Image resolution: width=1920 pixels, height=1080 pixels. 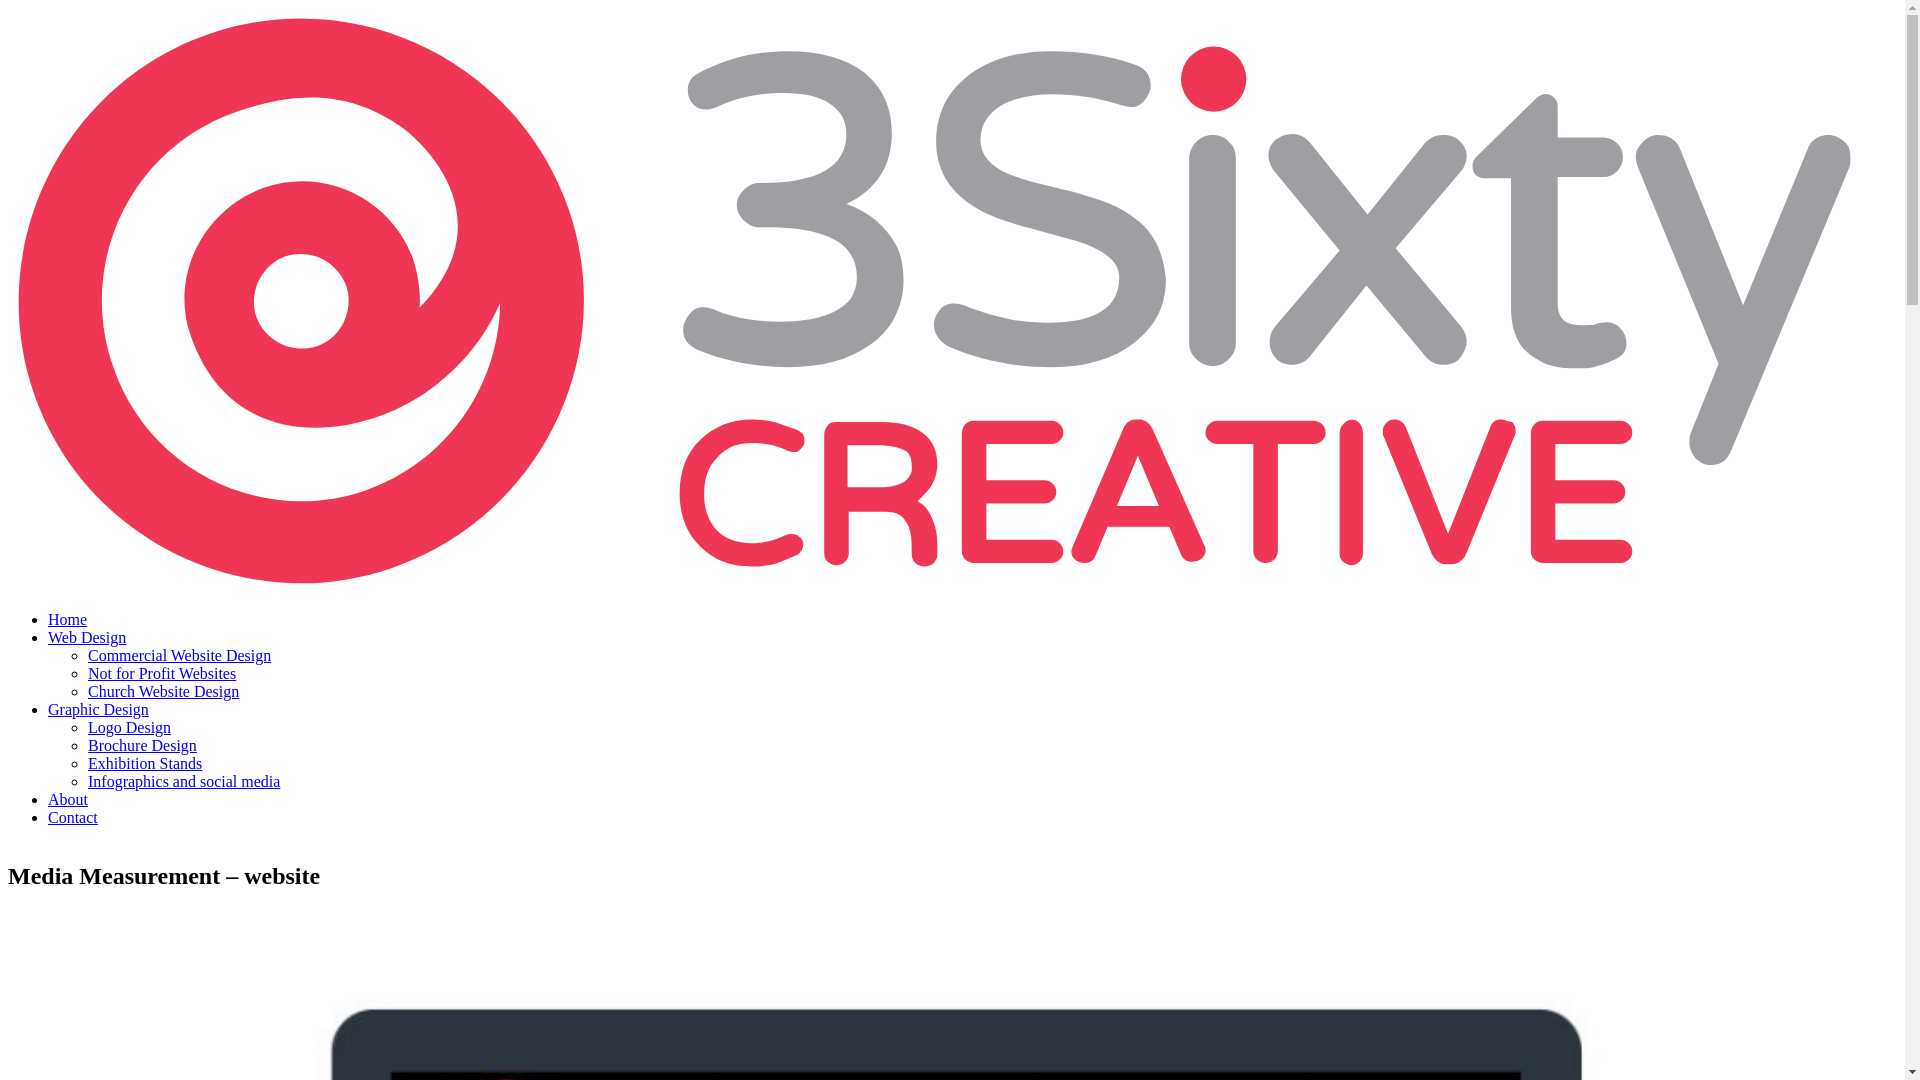 I want to click on Brochure Design, so click(x=142, y=746).